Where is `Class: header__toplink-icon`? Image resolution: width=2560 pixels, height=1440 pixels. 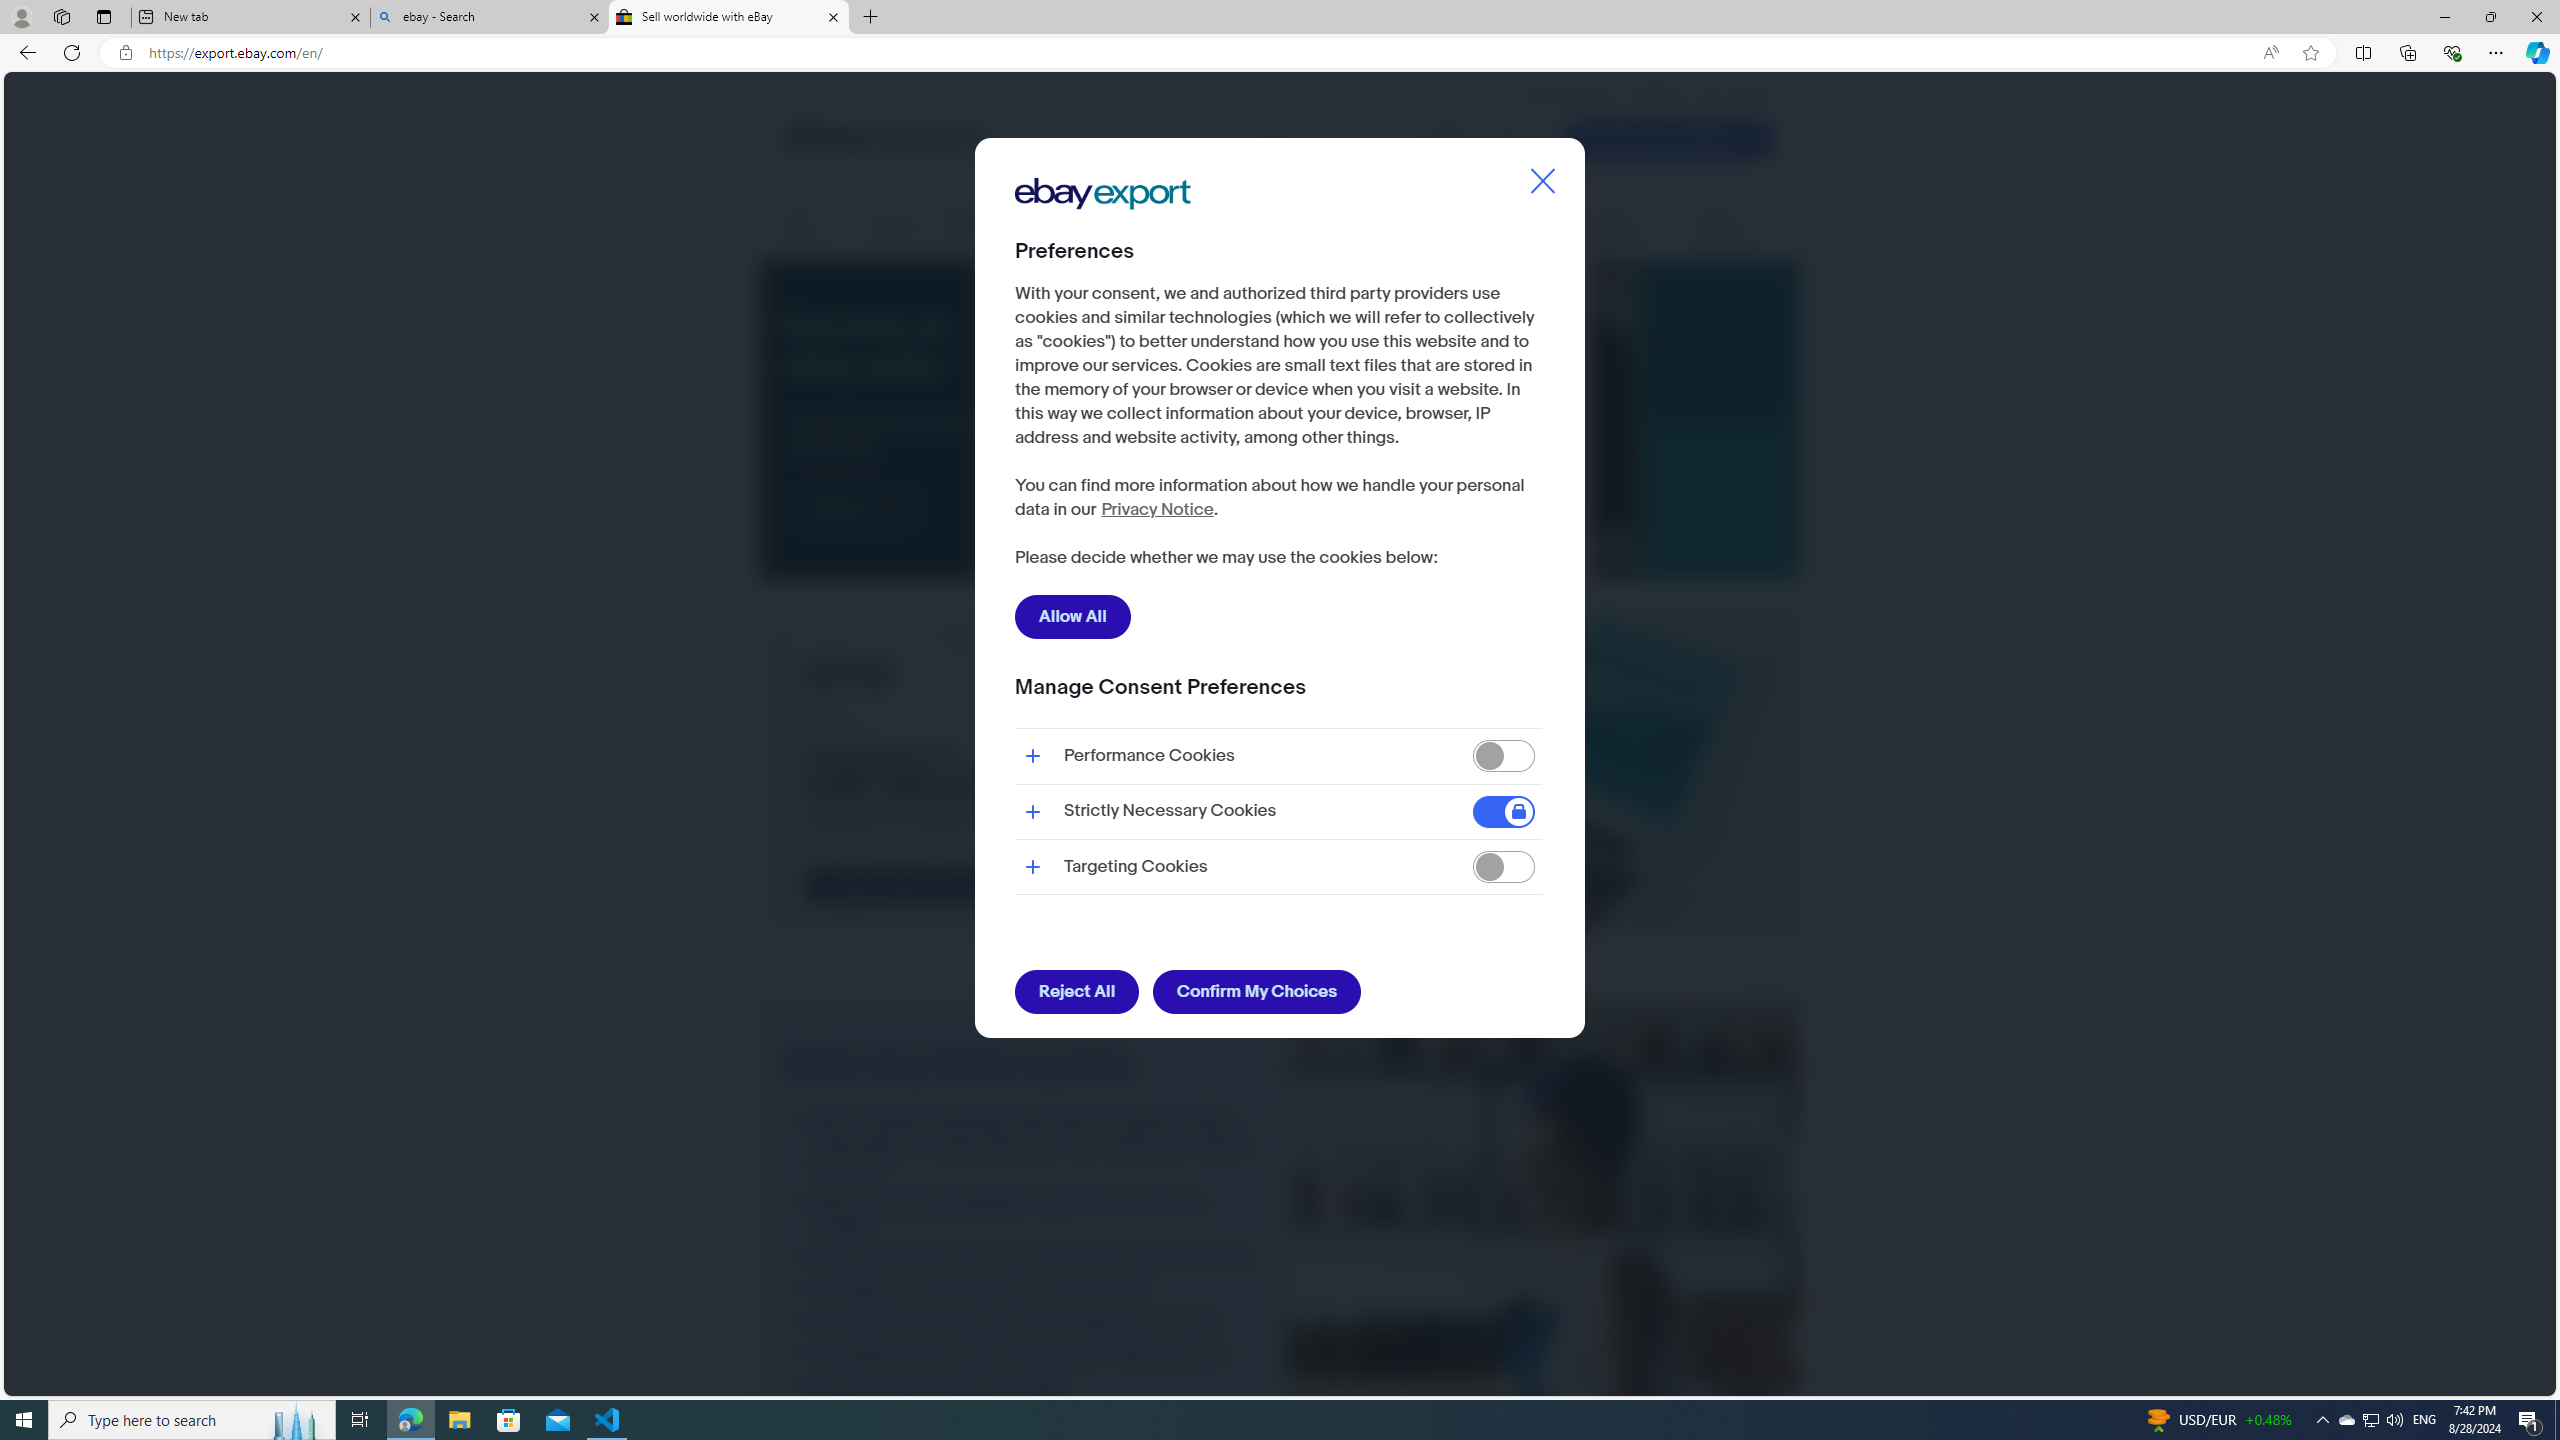 Class: header__toplink-icon is located at coordinates (1768, 96).